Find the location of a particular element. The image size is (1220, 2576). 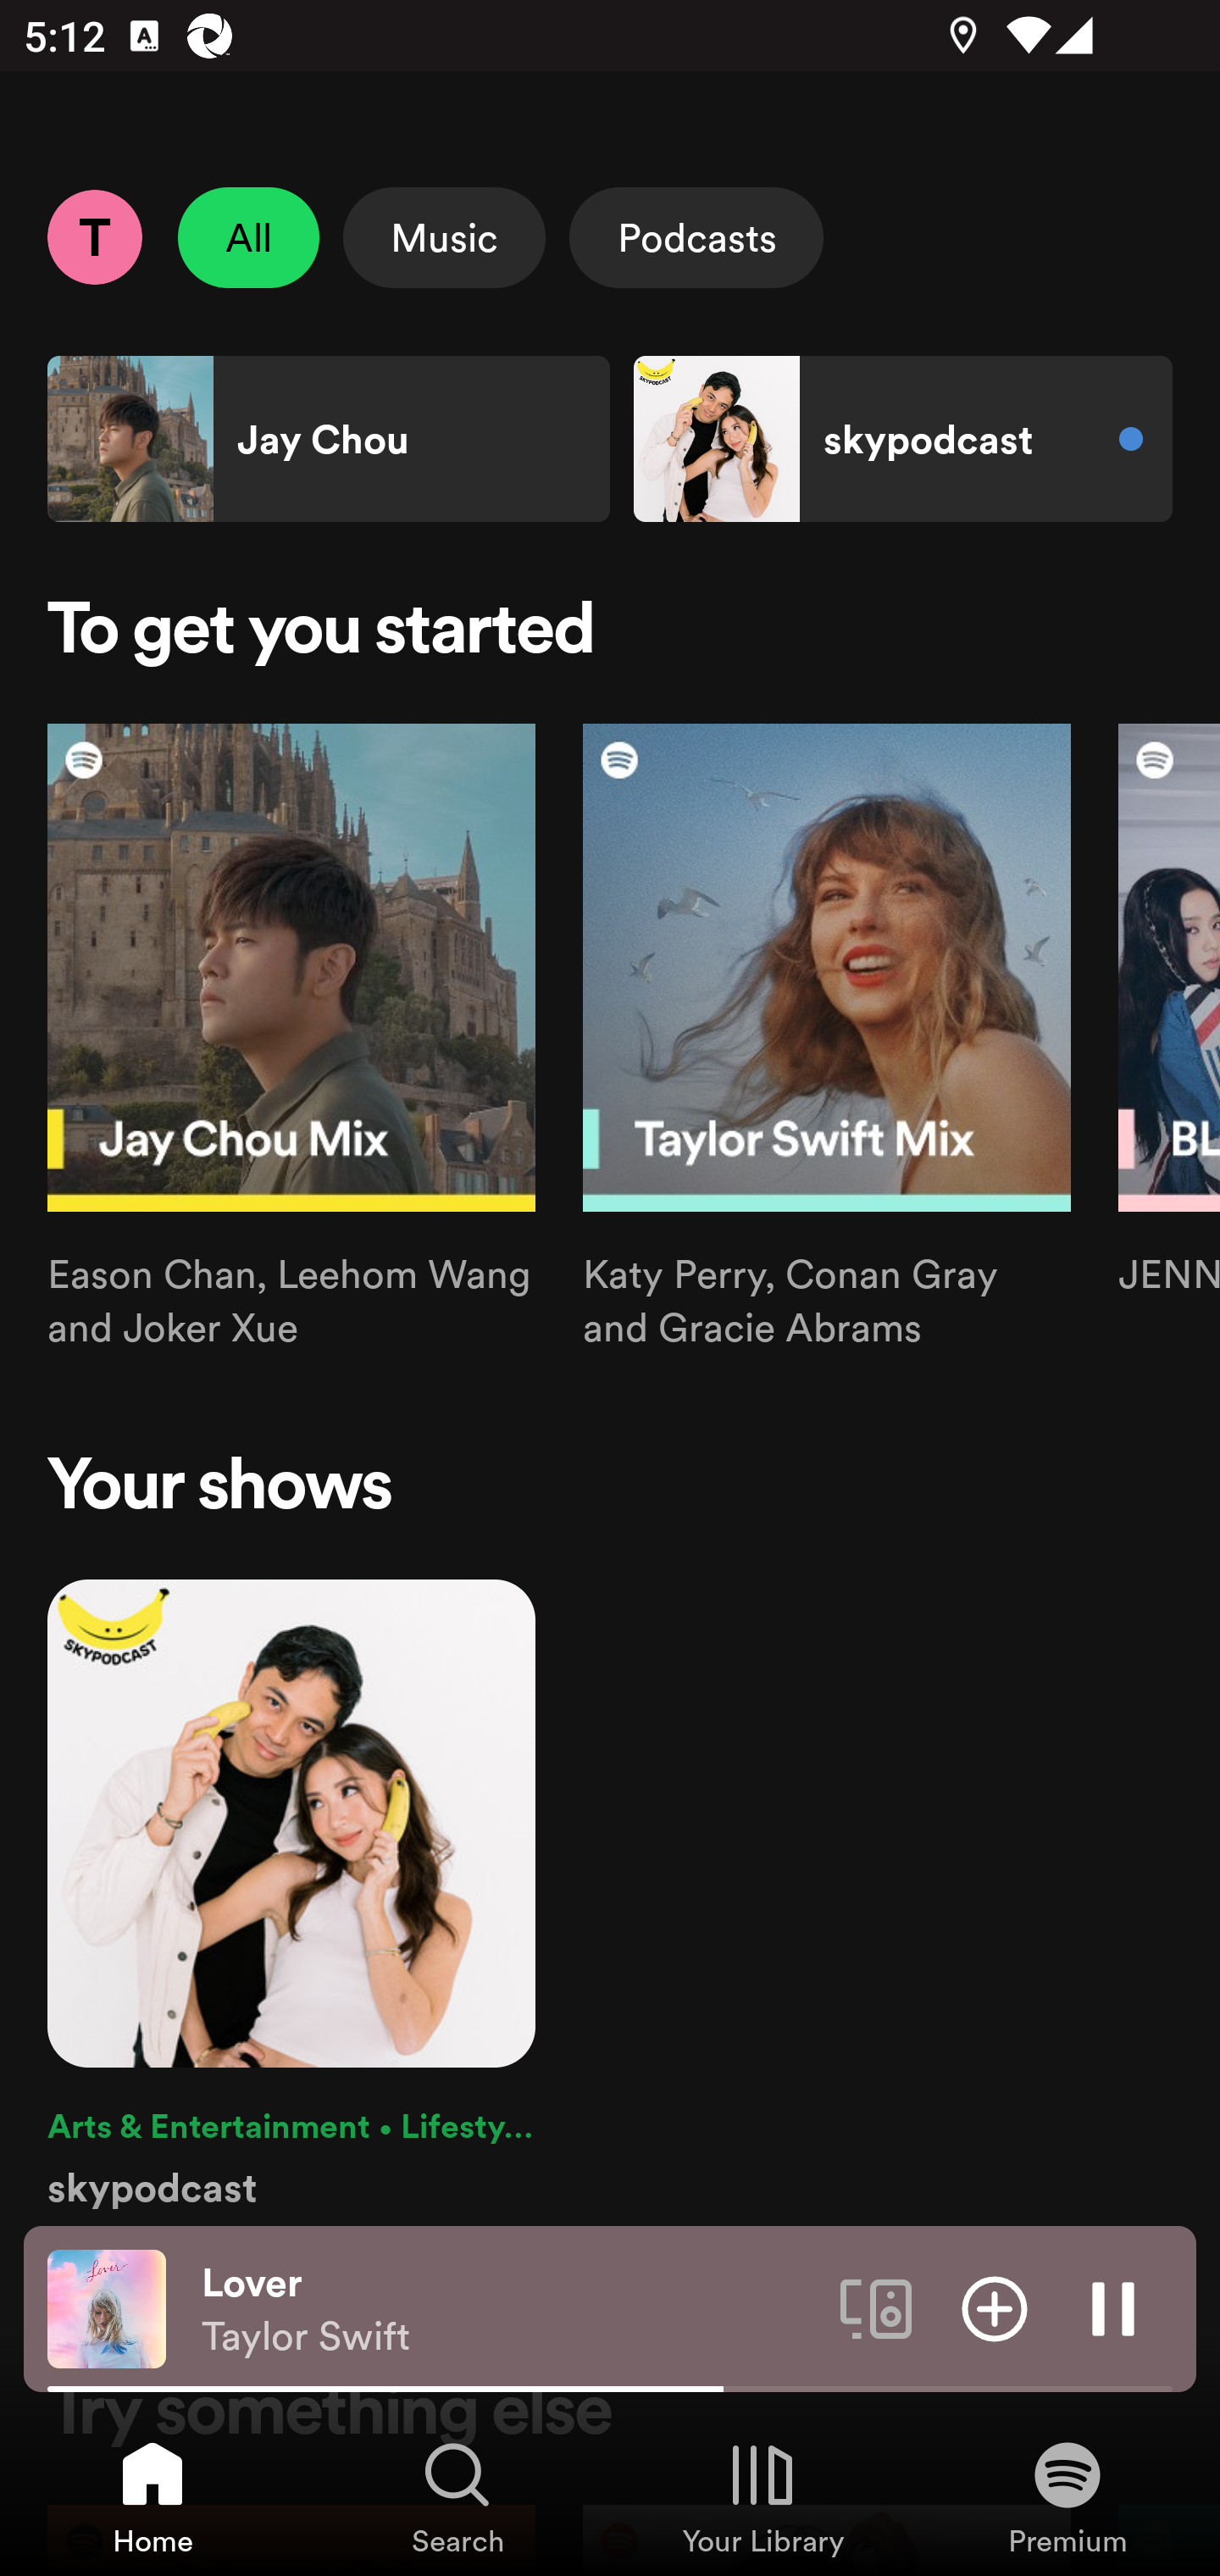

Lover Taylor Swift is located at coordinates (508, 2309).